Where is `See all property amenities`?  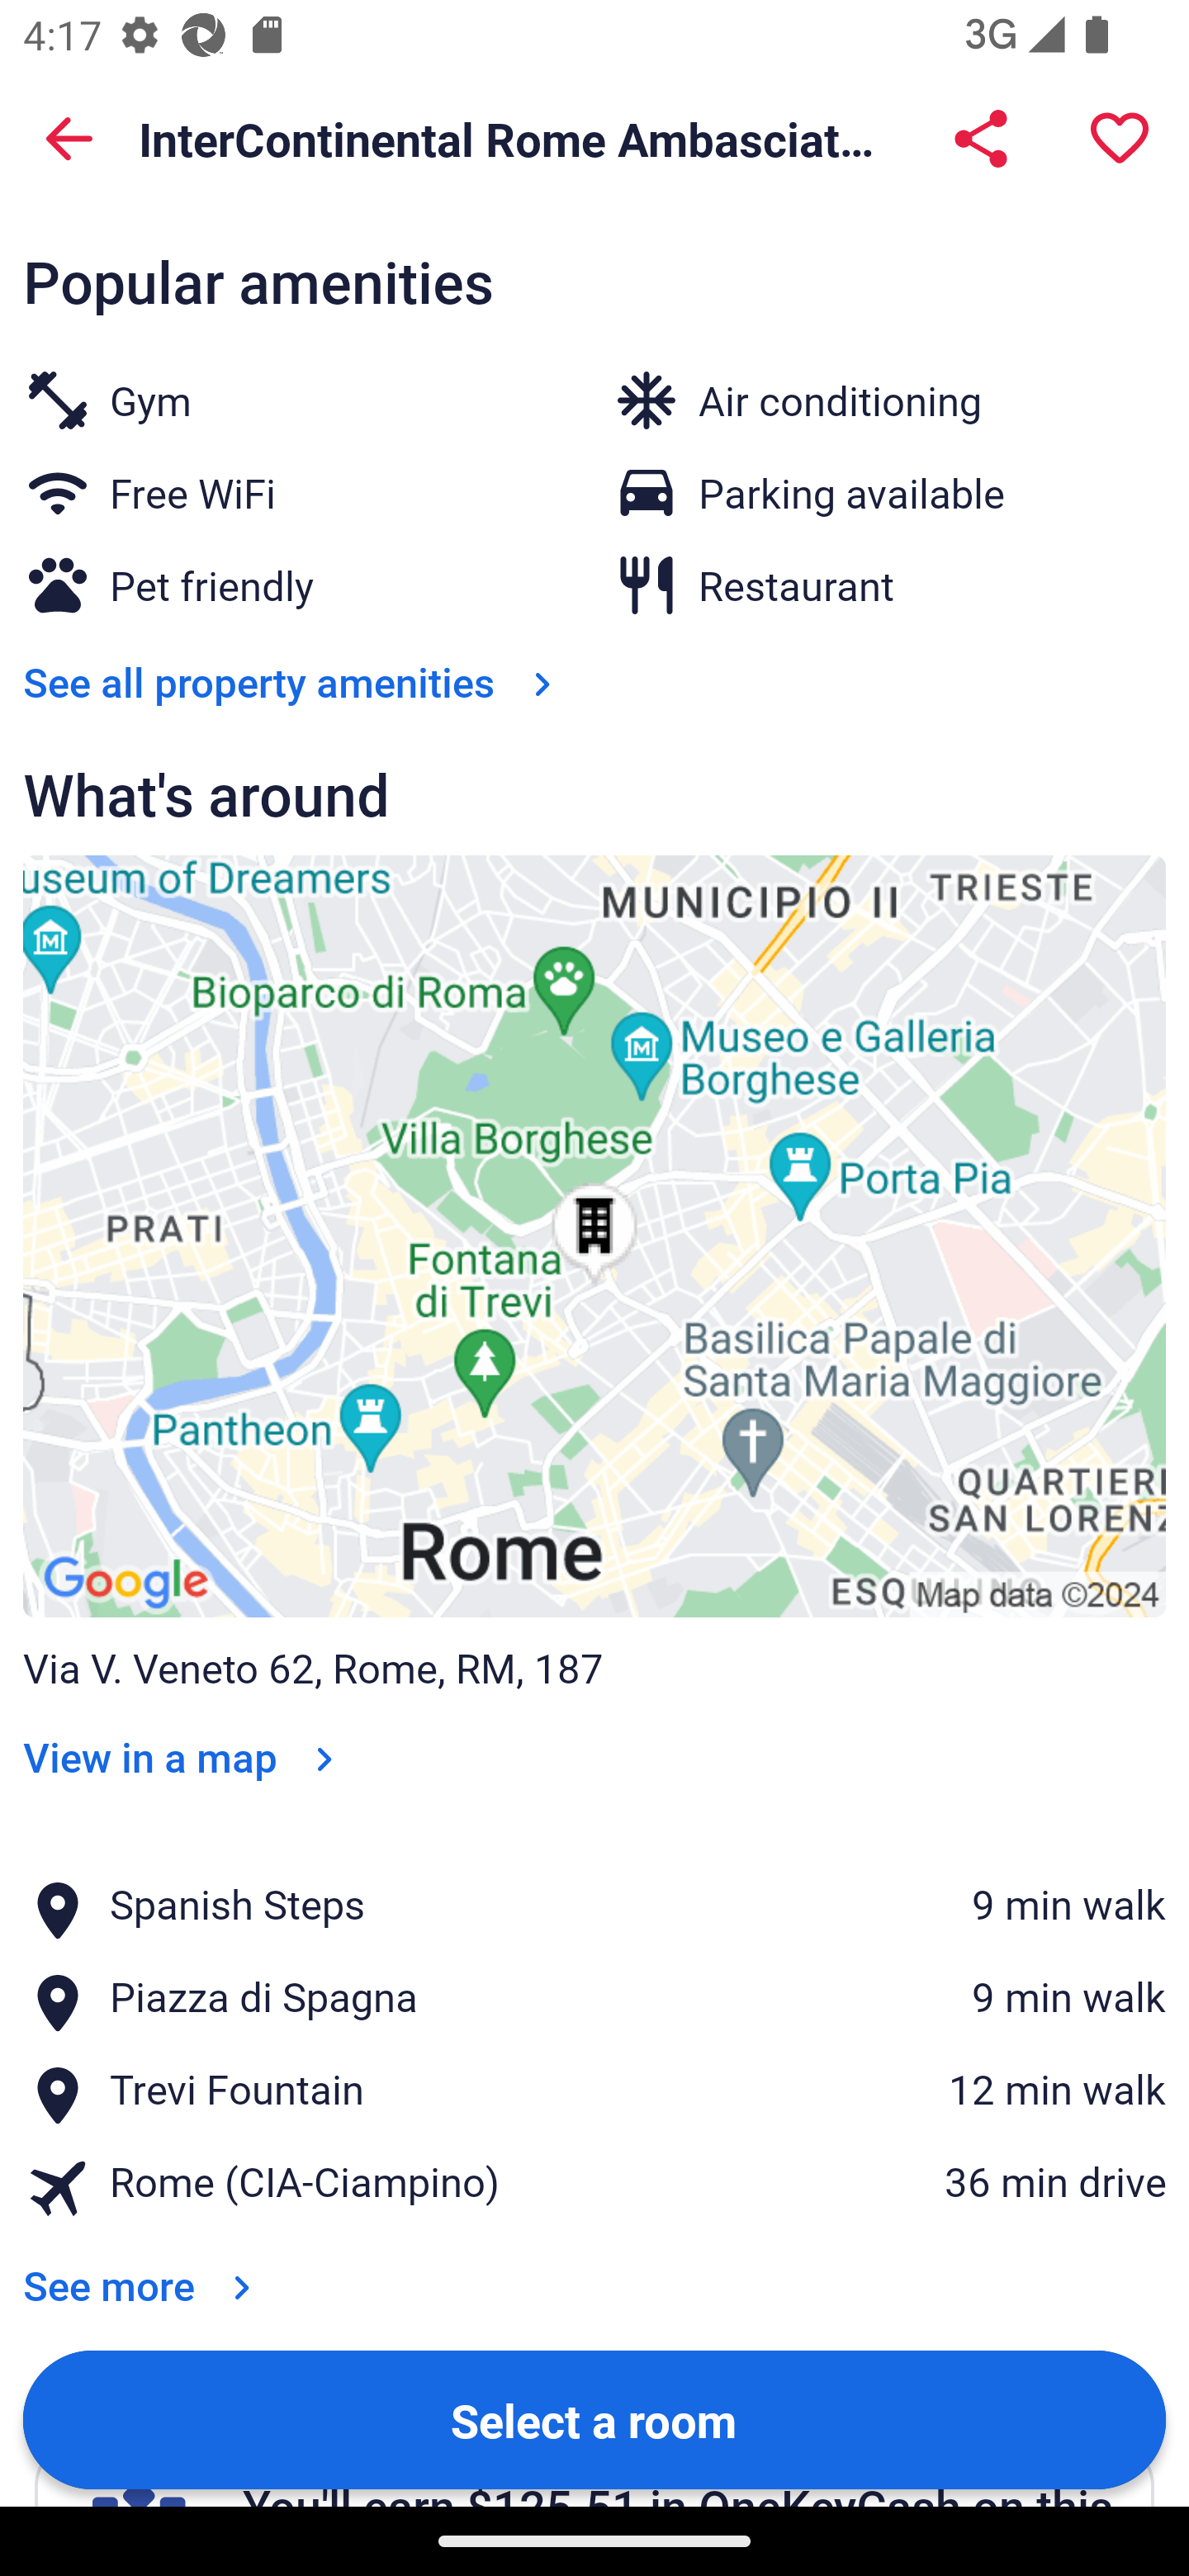
See all property amenities is located at coordinates (294, 682).